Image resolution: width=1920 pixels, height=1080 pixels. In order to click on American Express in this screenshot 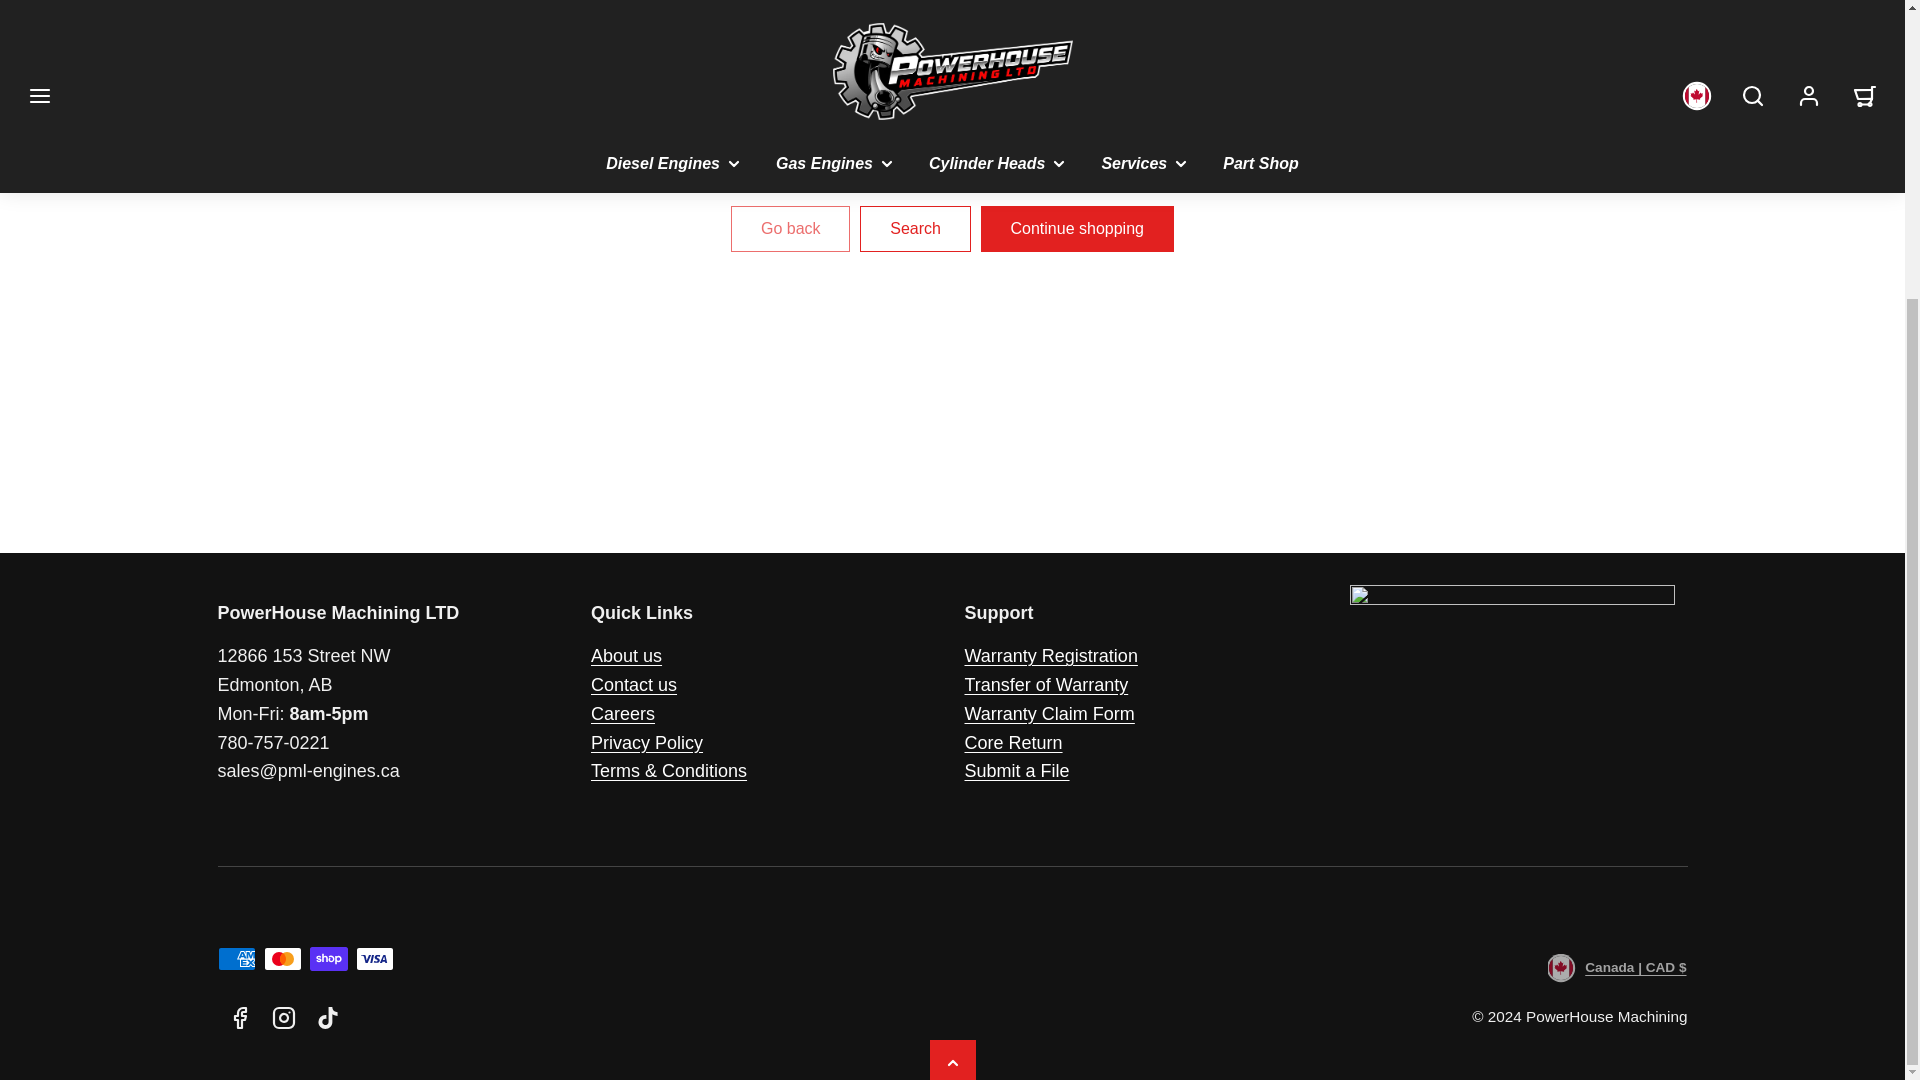, I will do `click(236, 958)`.